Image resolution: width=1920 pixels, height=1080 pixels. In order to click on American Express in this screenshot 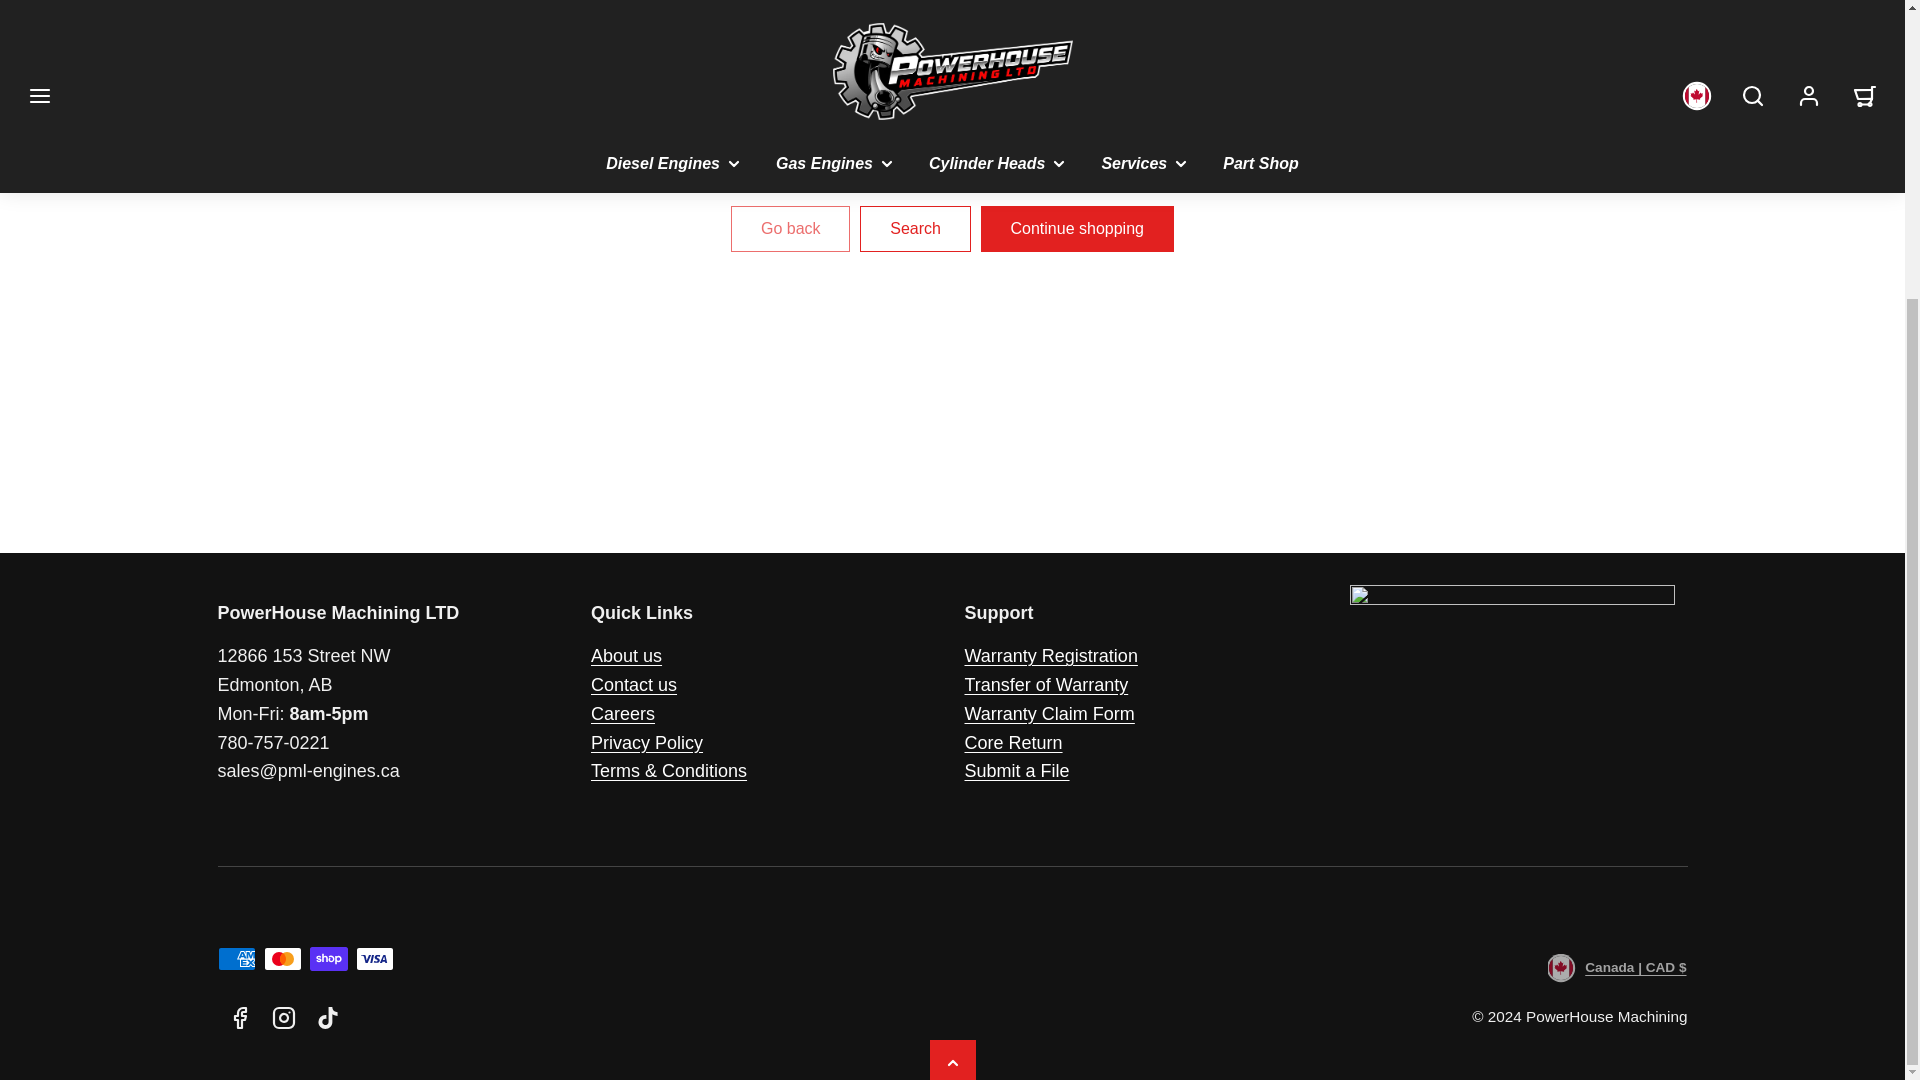, I will do `click(236, 958)`.